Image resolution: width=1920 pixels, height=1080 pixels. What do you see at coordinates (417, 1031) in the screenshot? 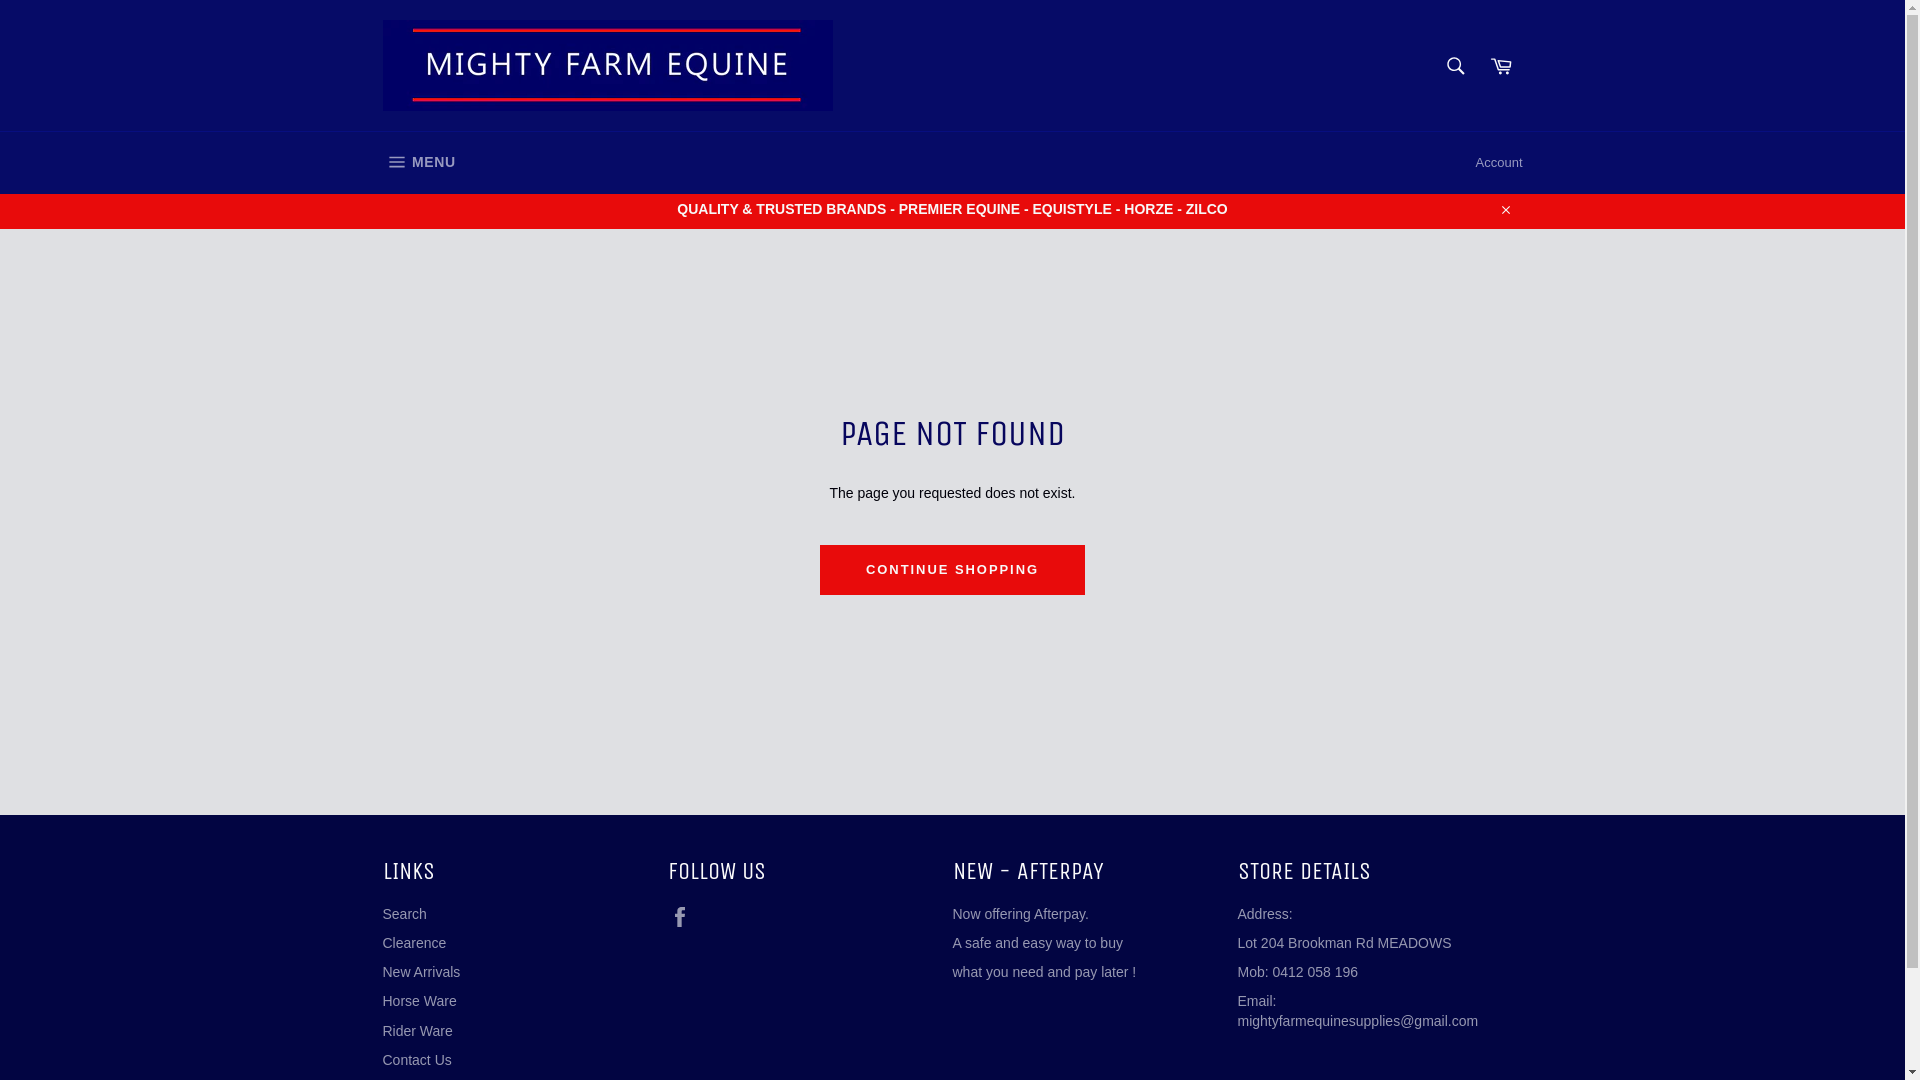
I see `Rider Ware` at bounding box center [417, 1031].